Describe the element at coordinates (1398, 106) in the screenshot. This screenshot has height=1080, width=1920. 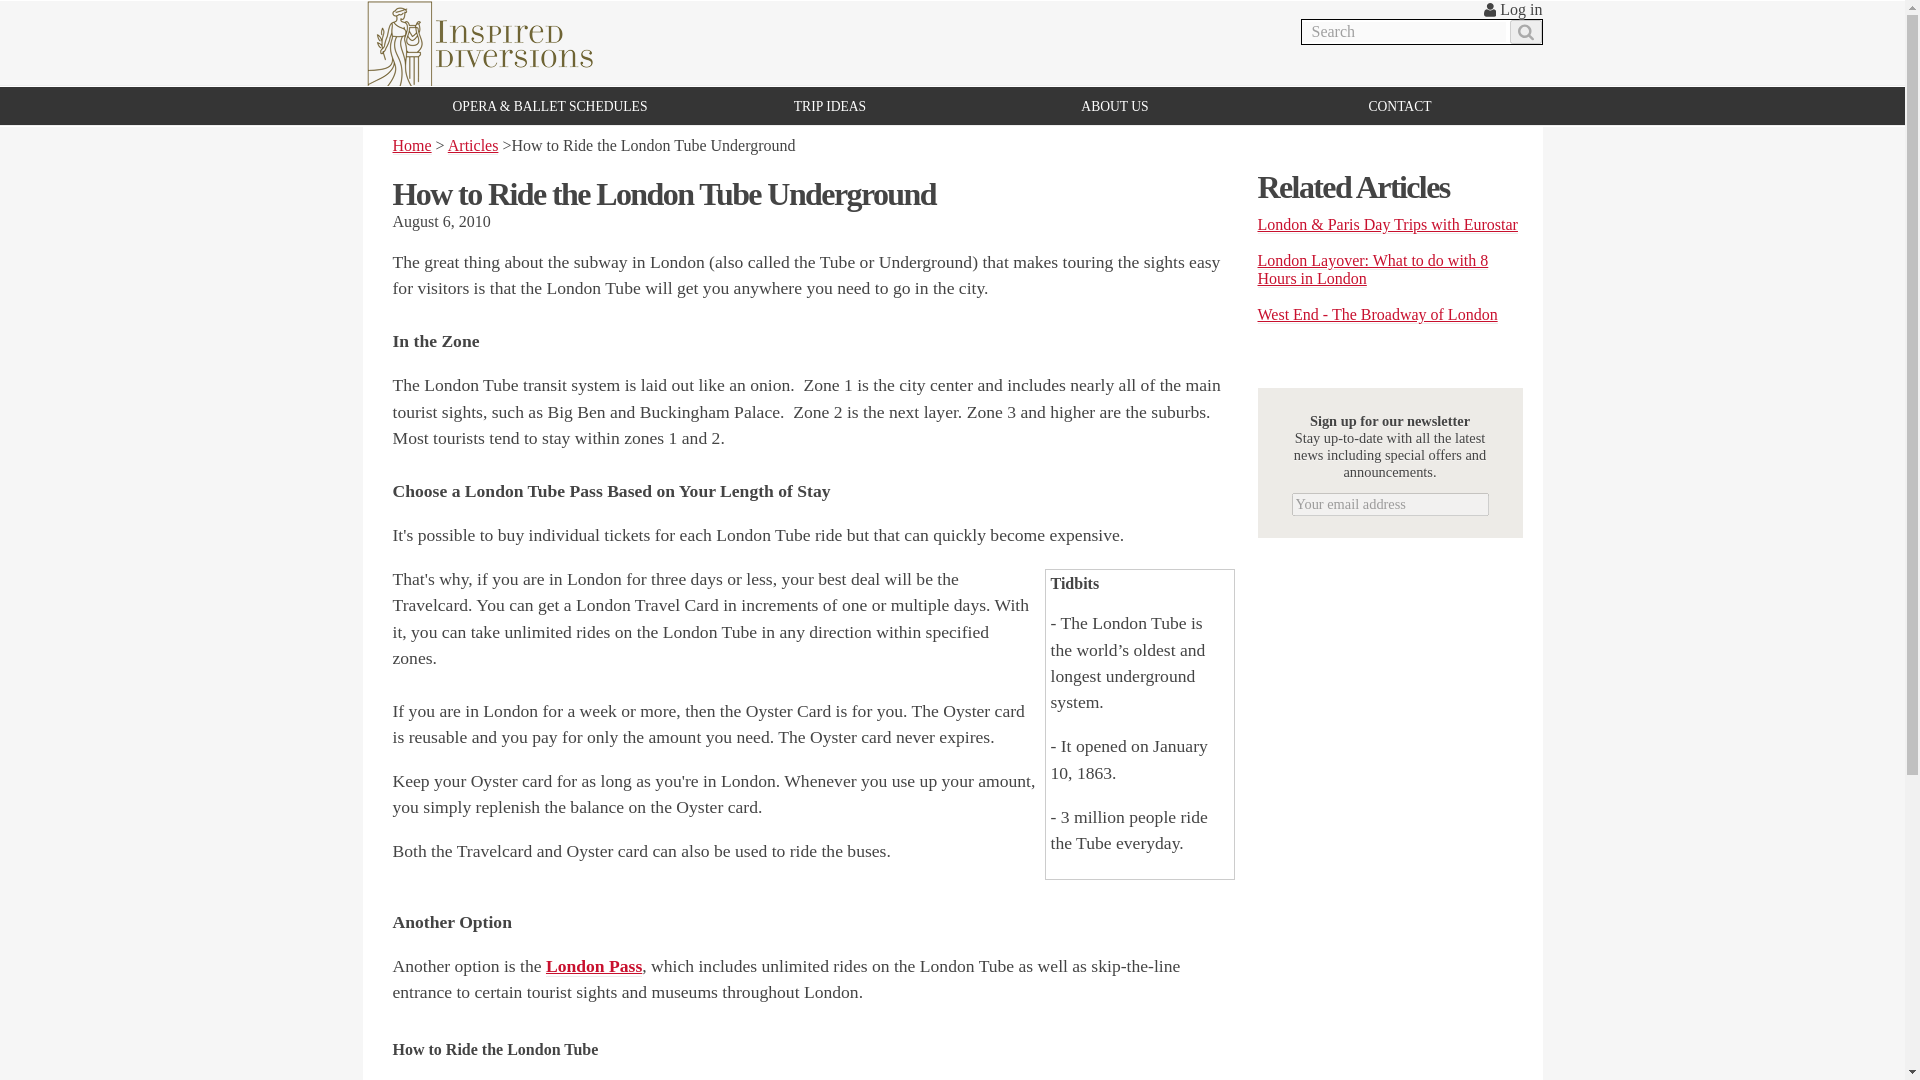
I see `CONTACT` at that location.